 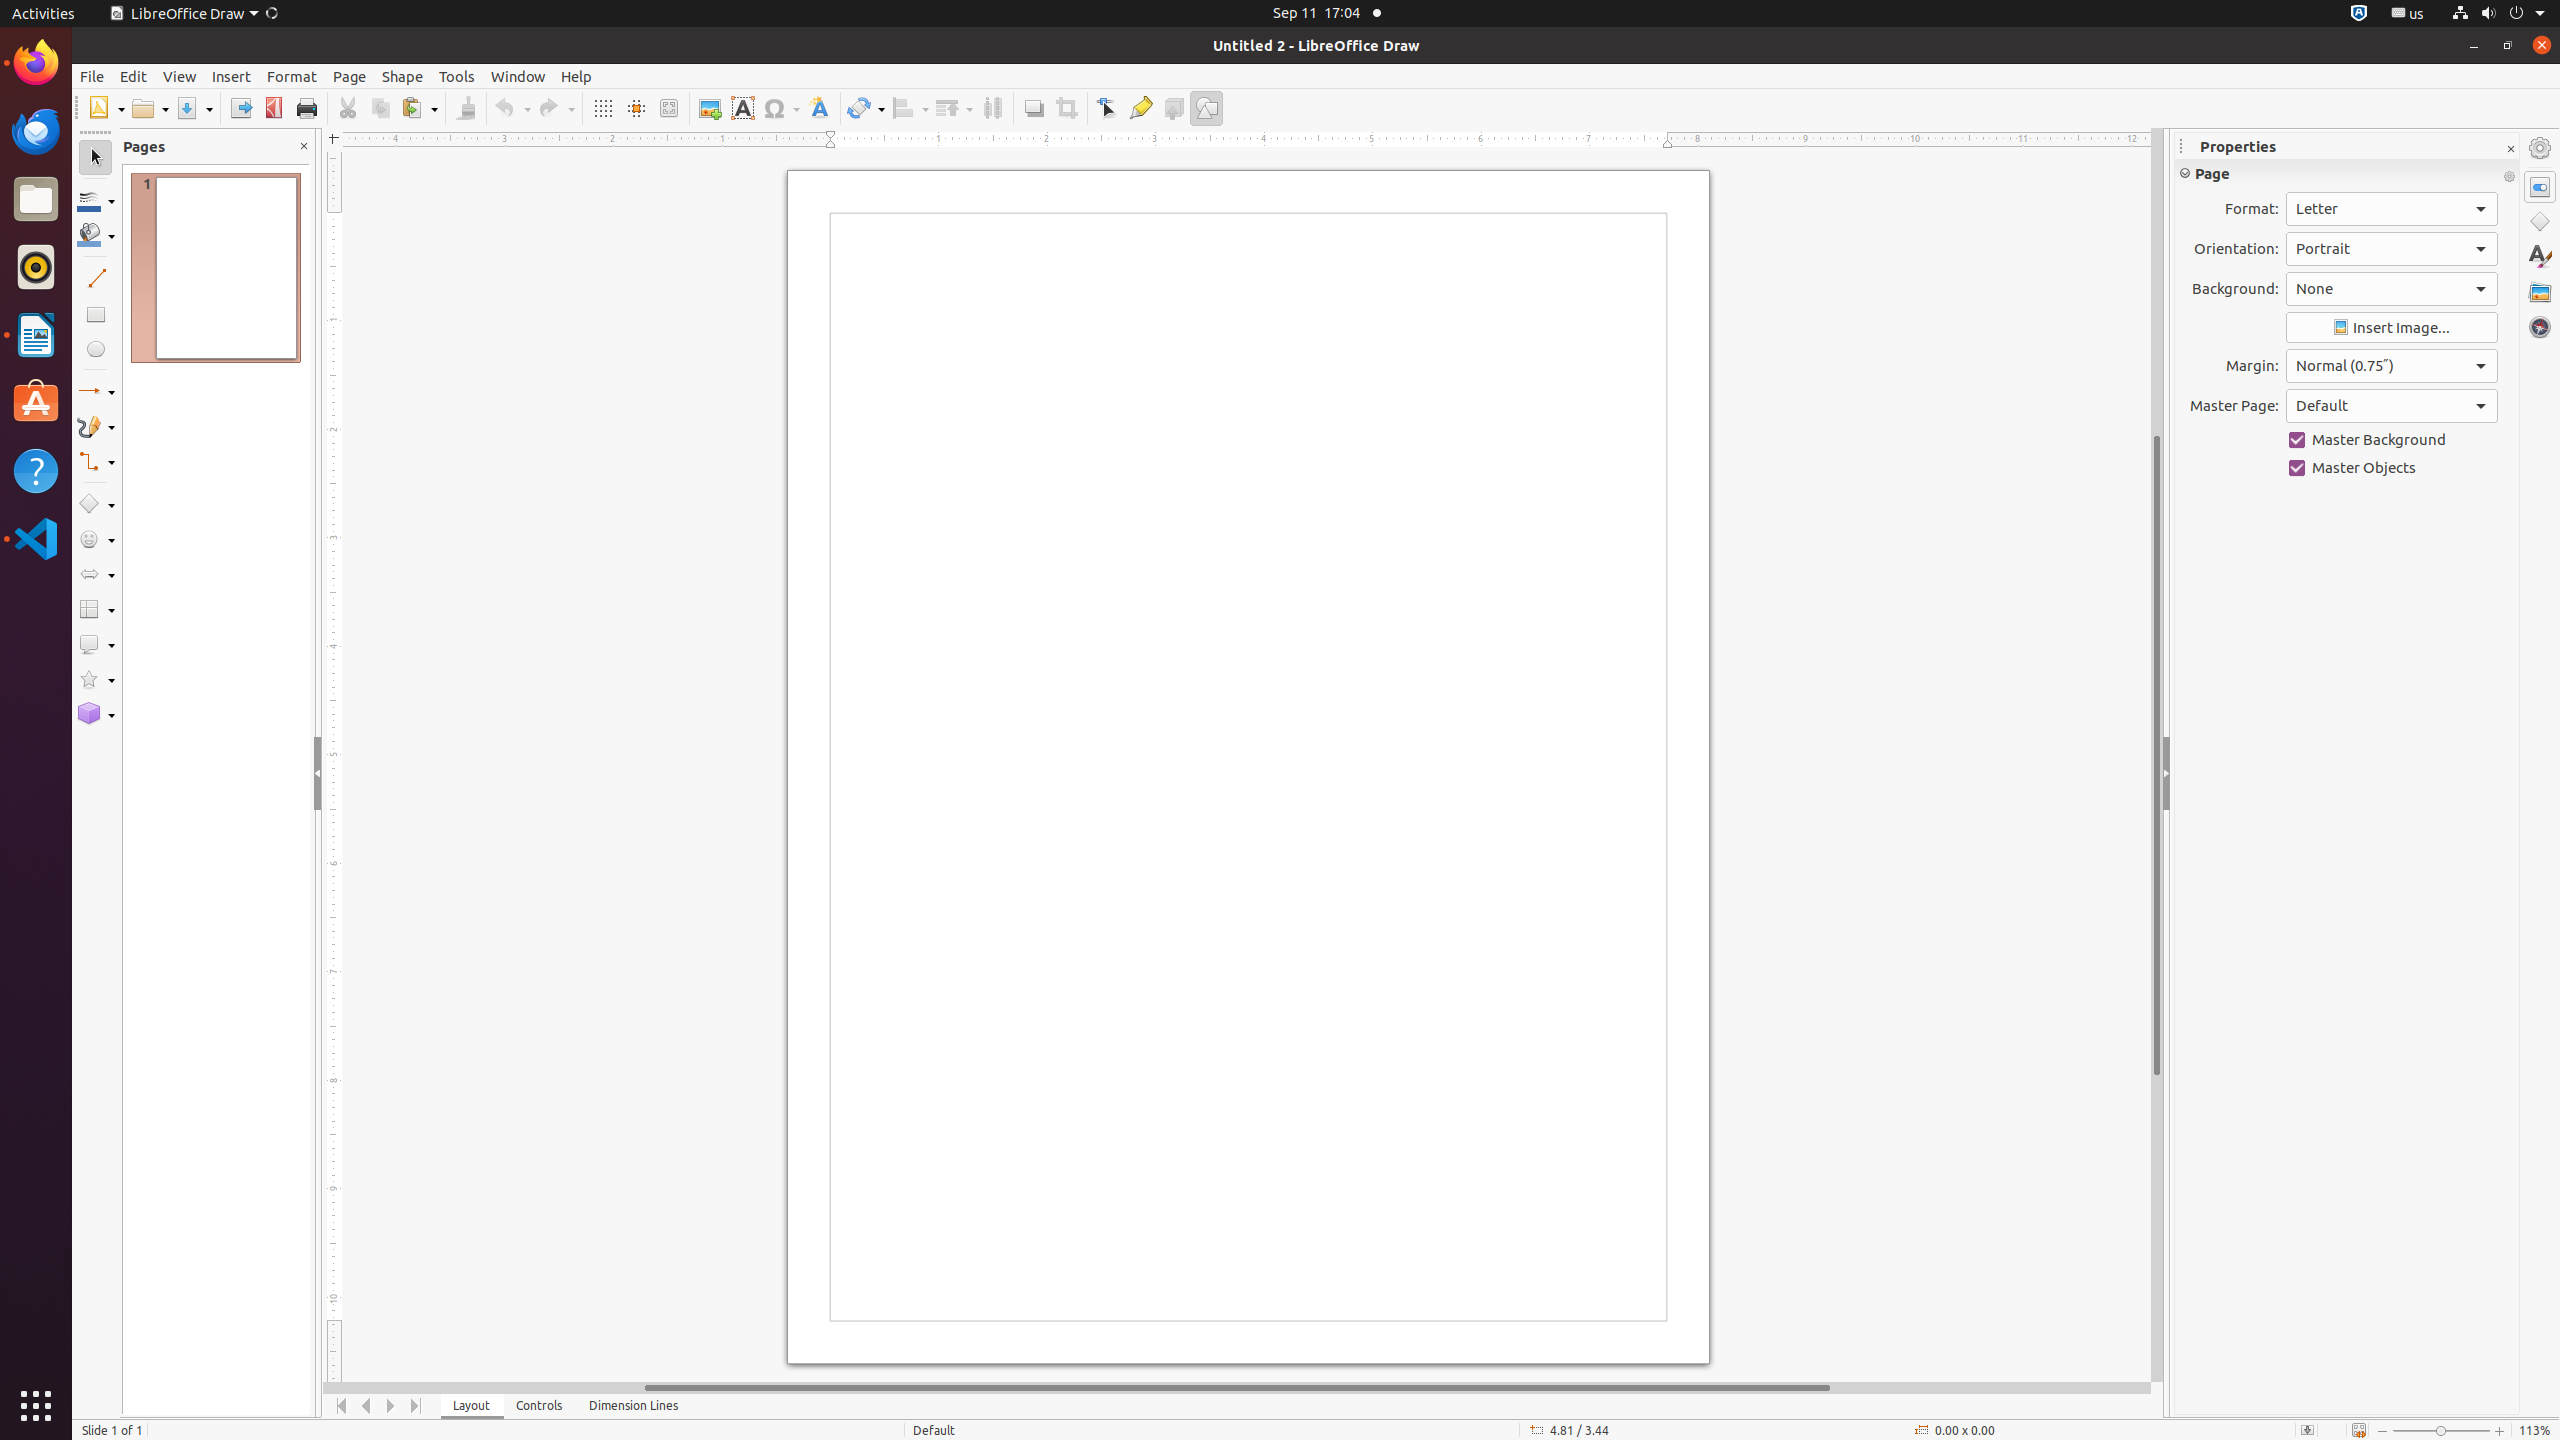 What do you see at coordinates (1237, 140) in the screenshot?
I see `Horizontal Ruler` at bounding box center [1237, 140].